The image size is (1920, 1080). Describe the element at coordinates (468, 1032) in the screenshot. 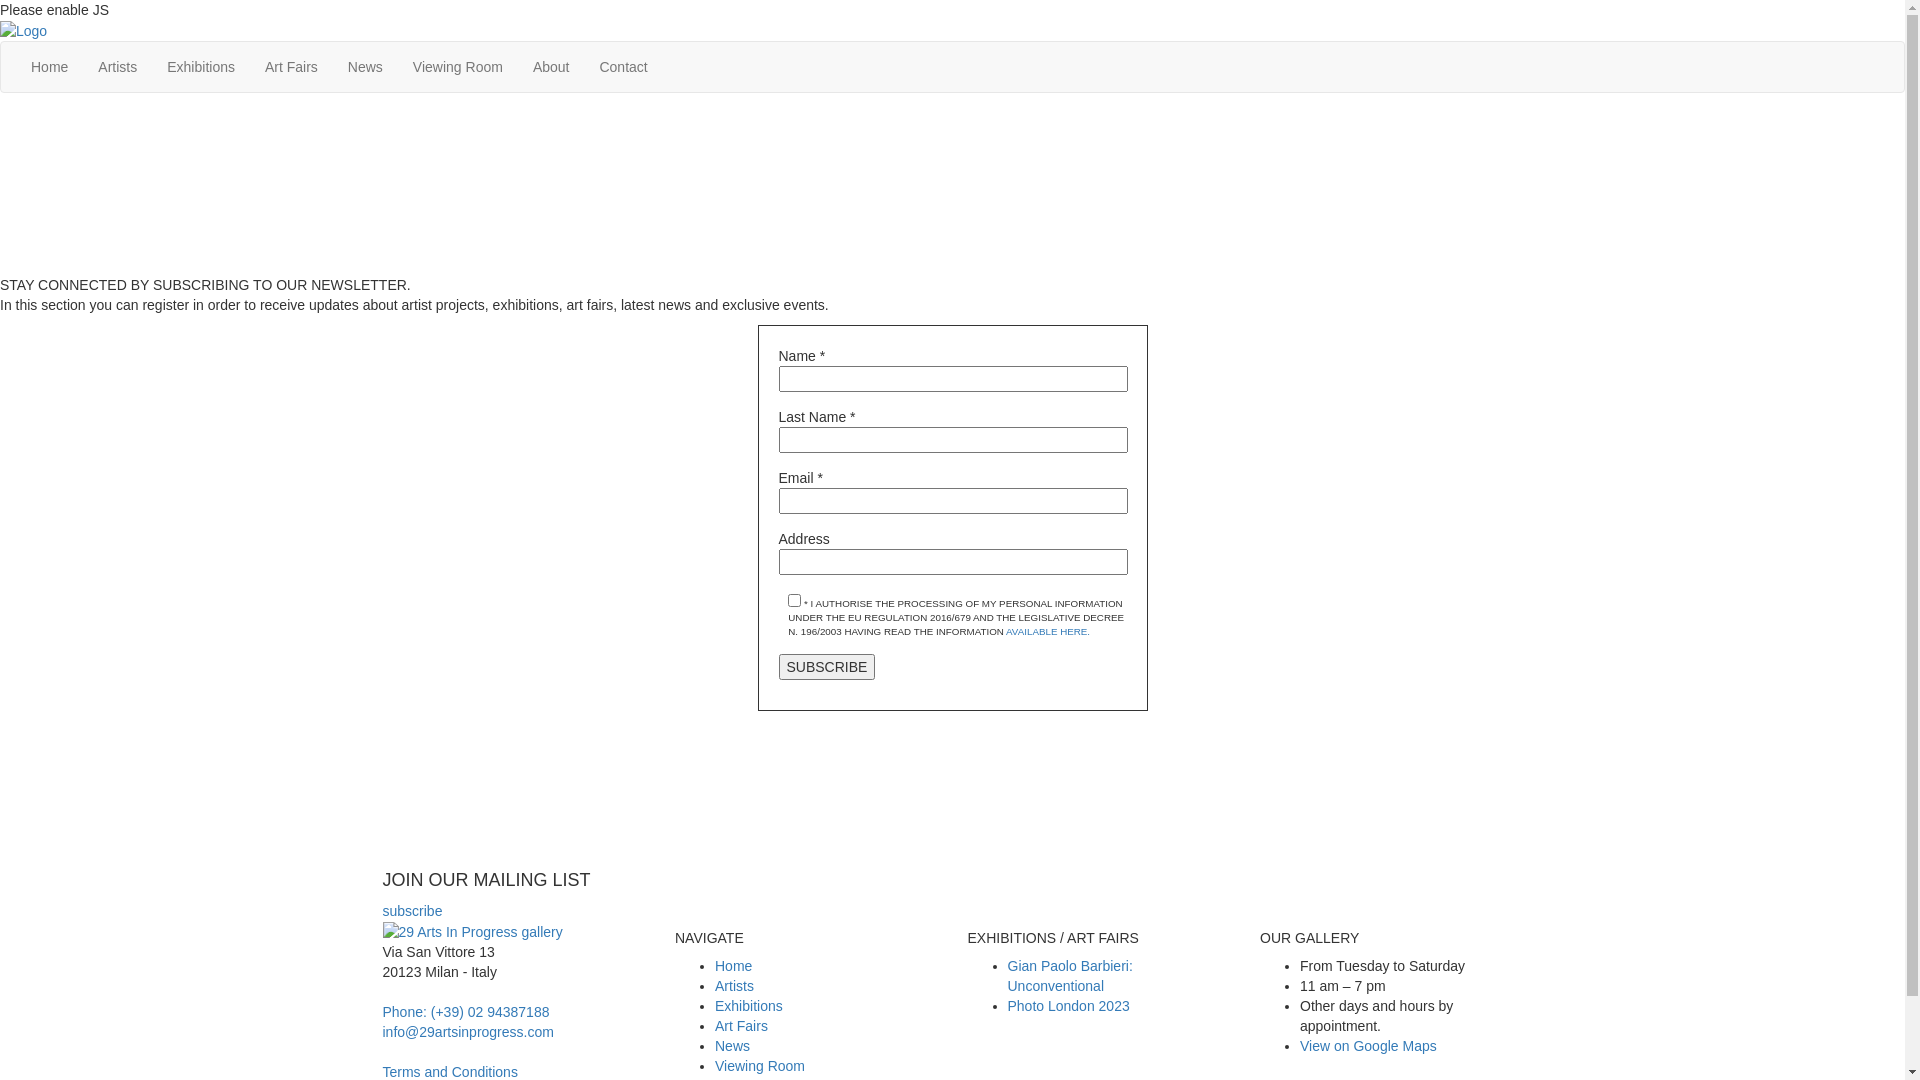

I see `info@29artsinprogress.com` at that location.